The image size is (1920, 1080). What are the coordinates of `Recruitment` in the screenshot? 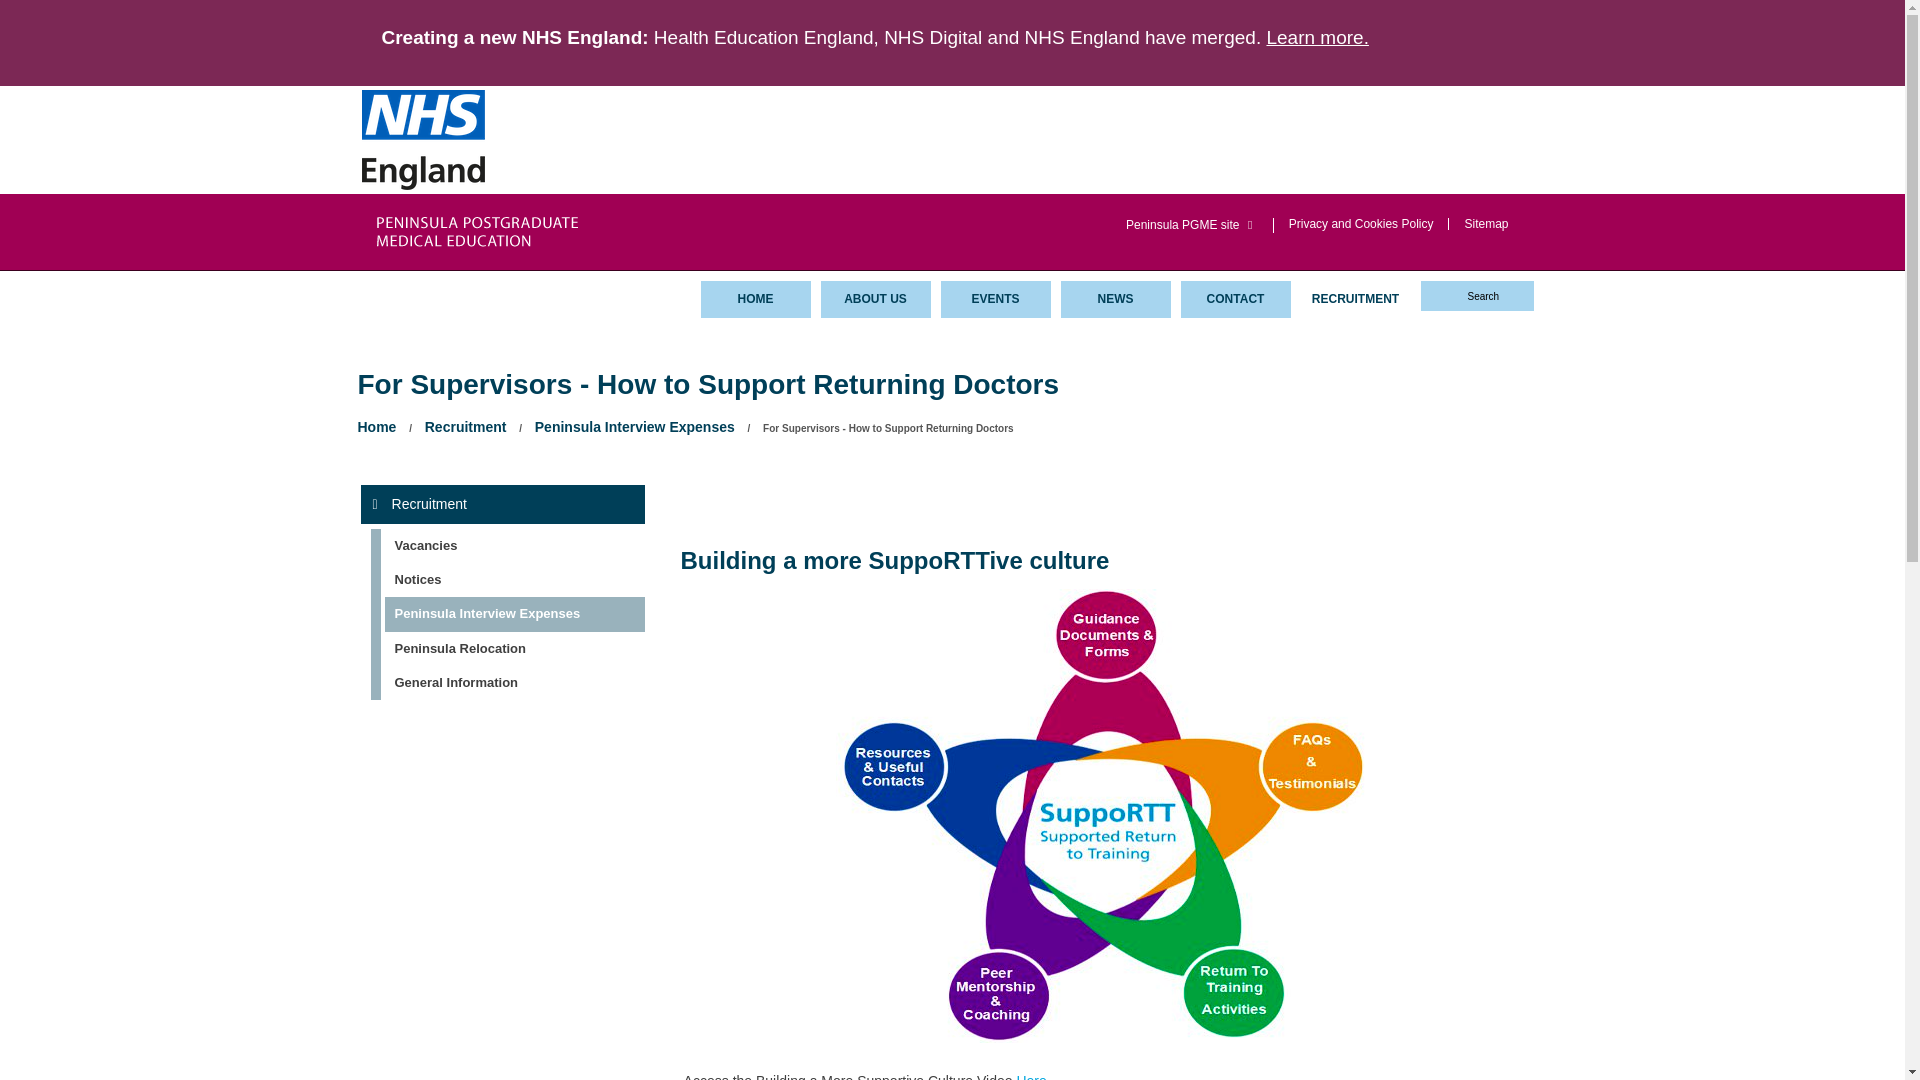 It's located at (1354, 298).